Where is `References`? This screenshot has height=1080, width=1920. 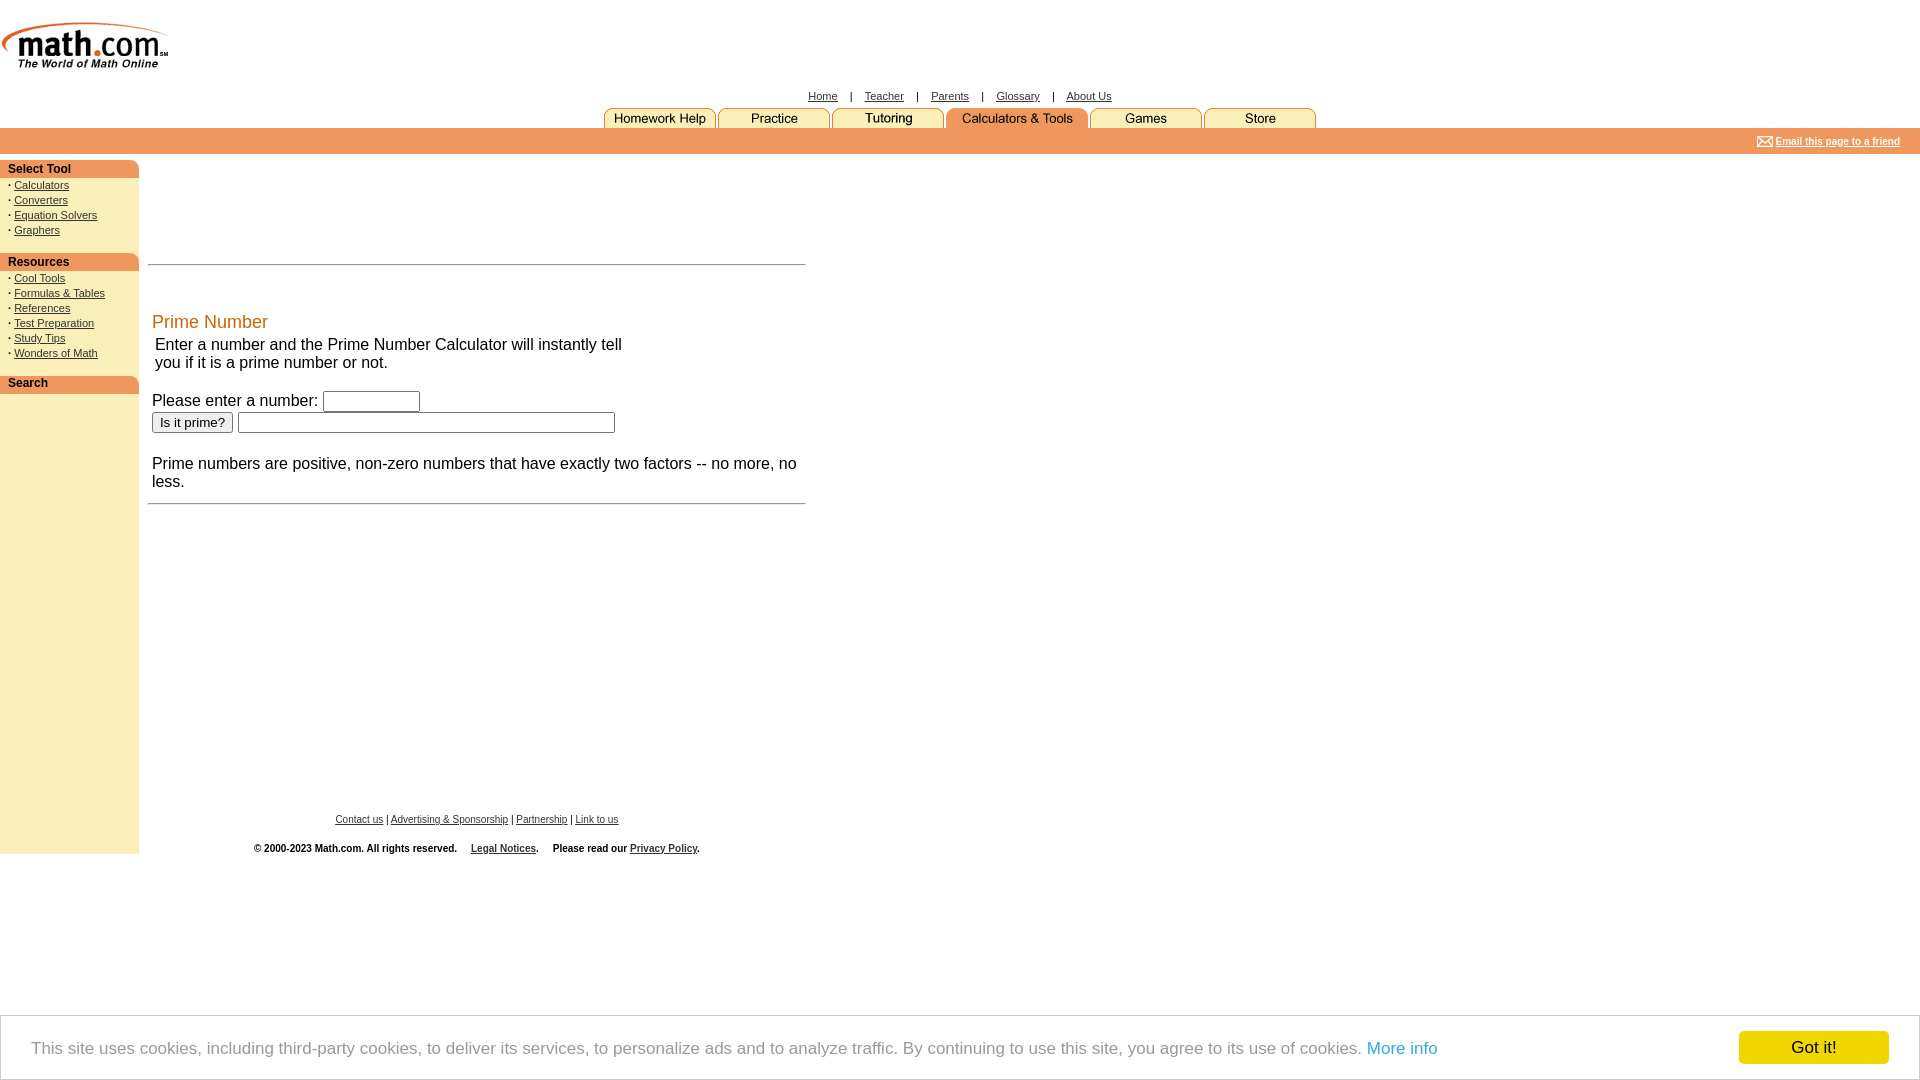 References is located at coordinates (42, 308).